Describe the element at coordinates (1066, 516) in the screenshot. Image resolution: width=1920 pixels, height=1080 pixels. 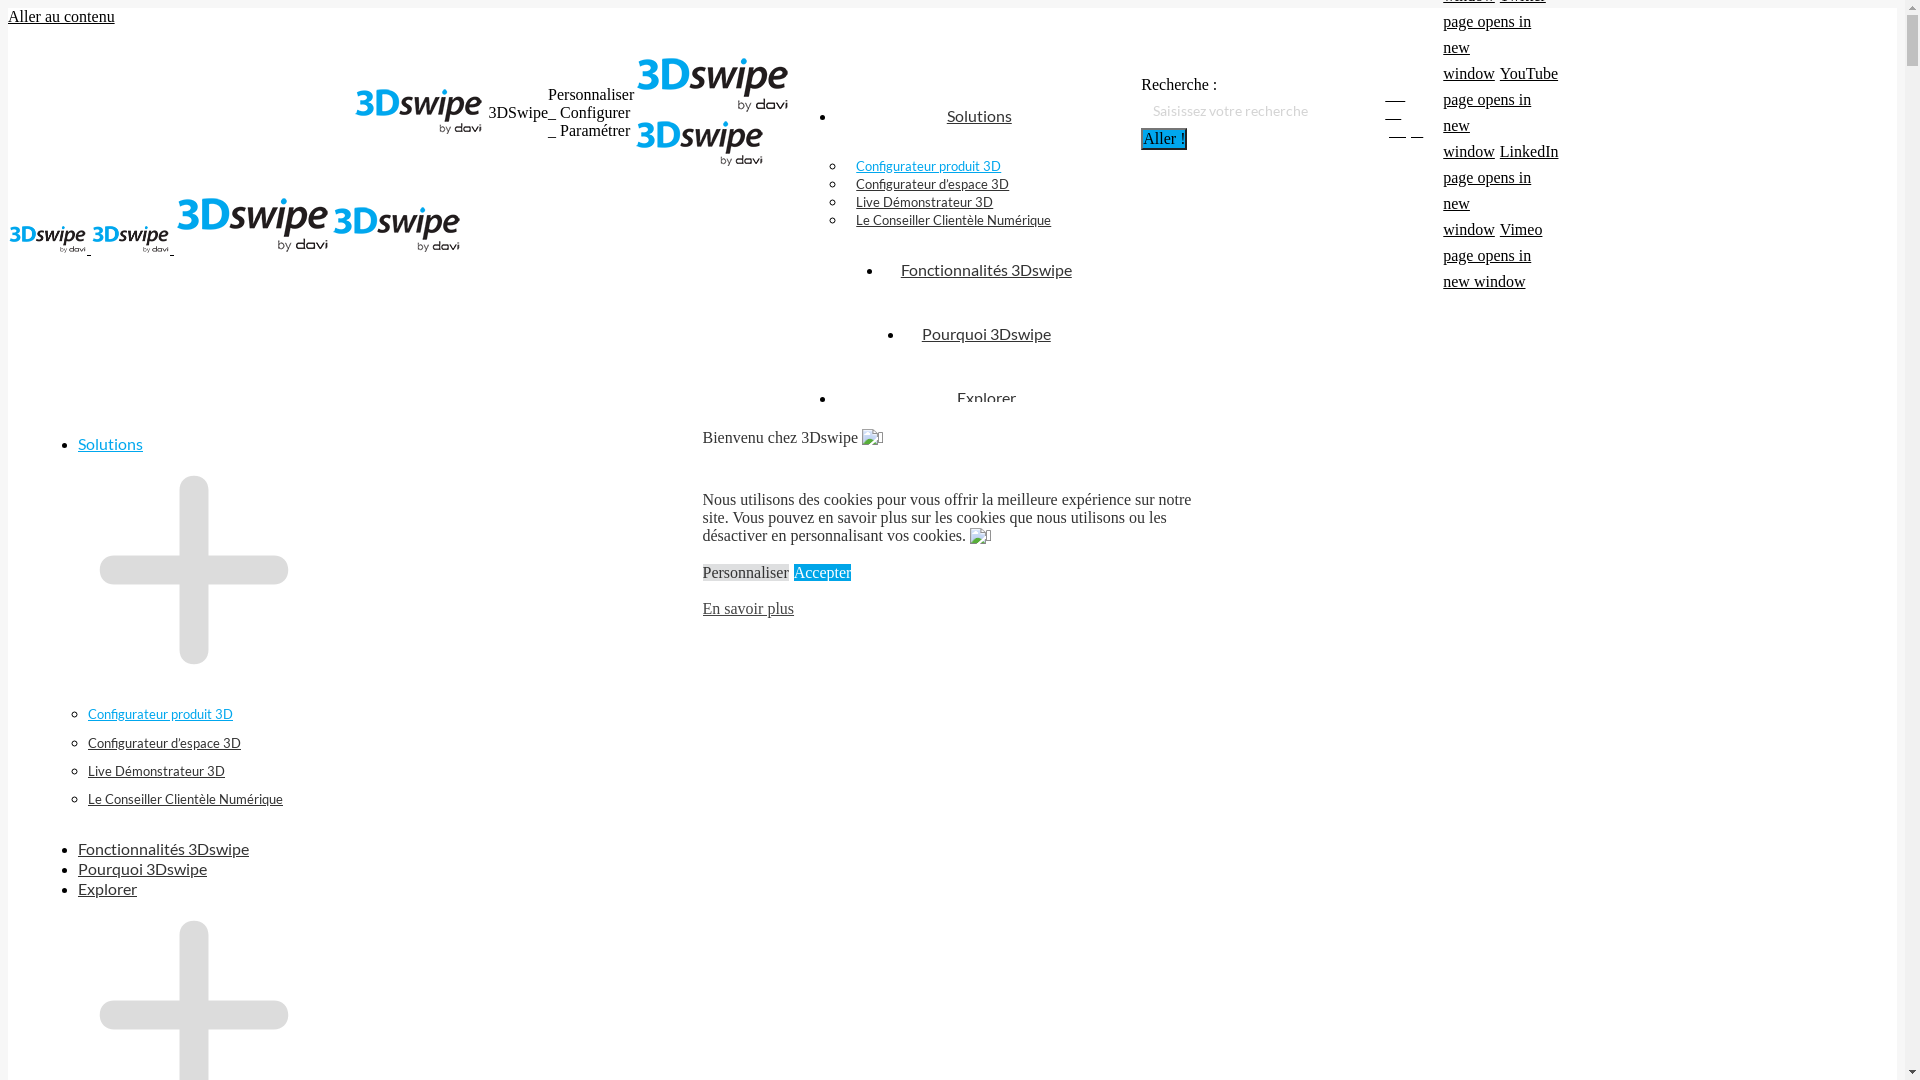
I see `Contact` at that location.